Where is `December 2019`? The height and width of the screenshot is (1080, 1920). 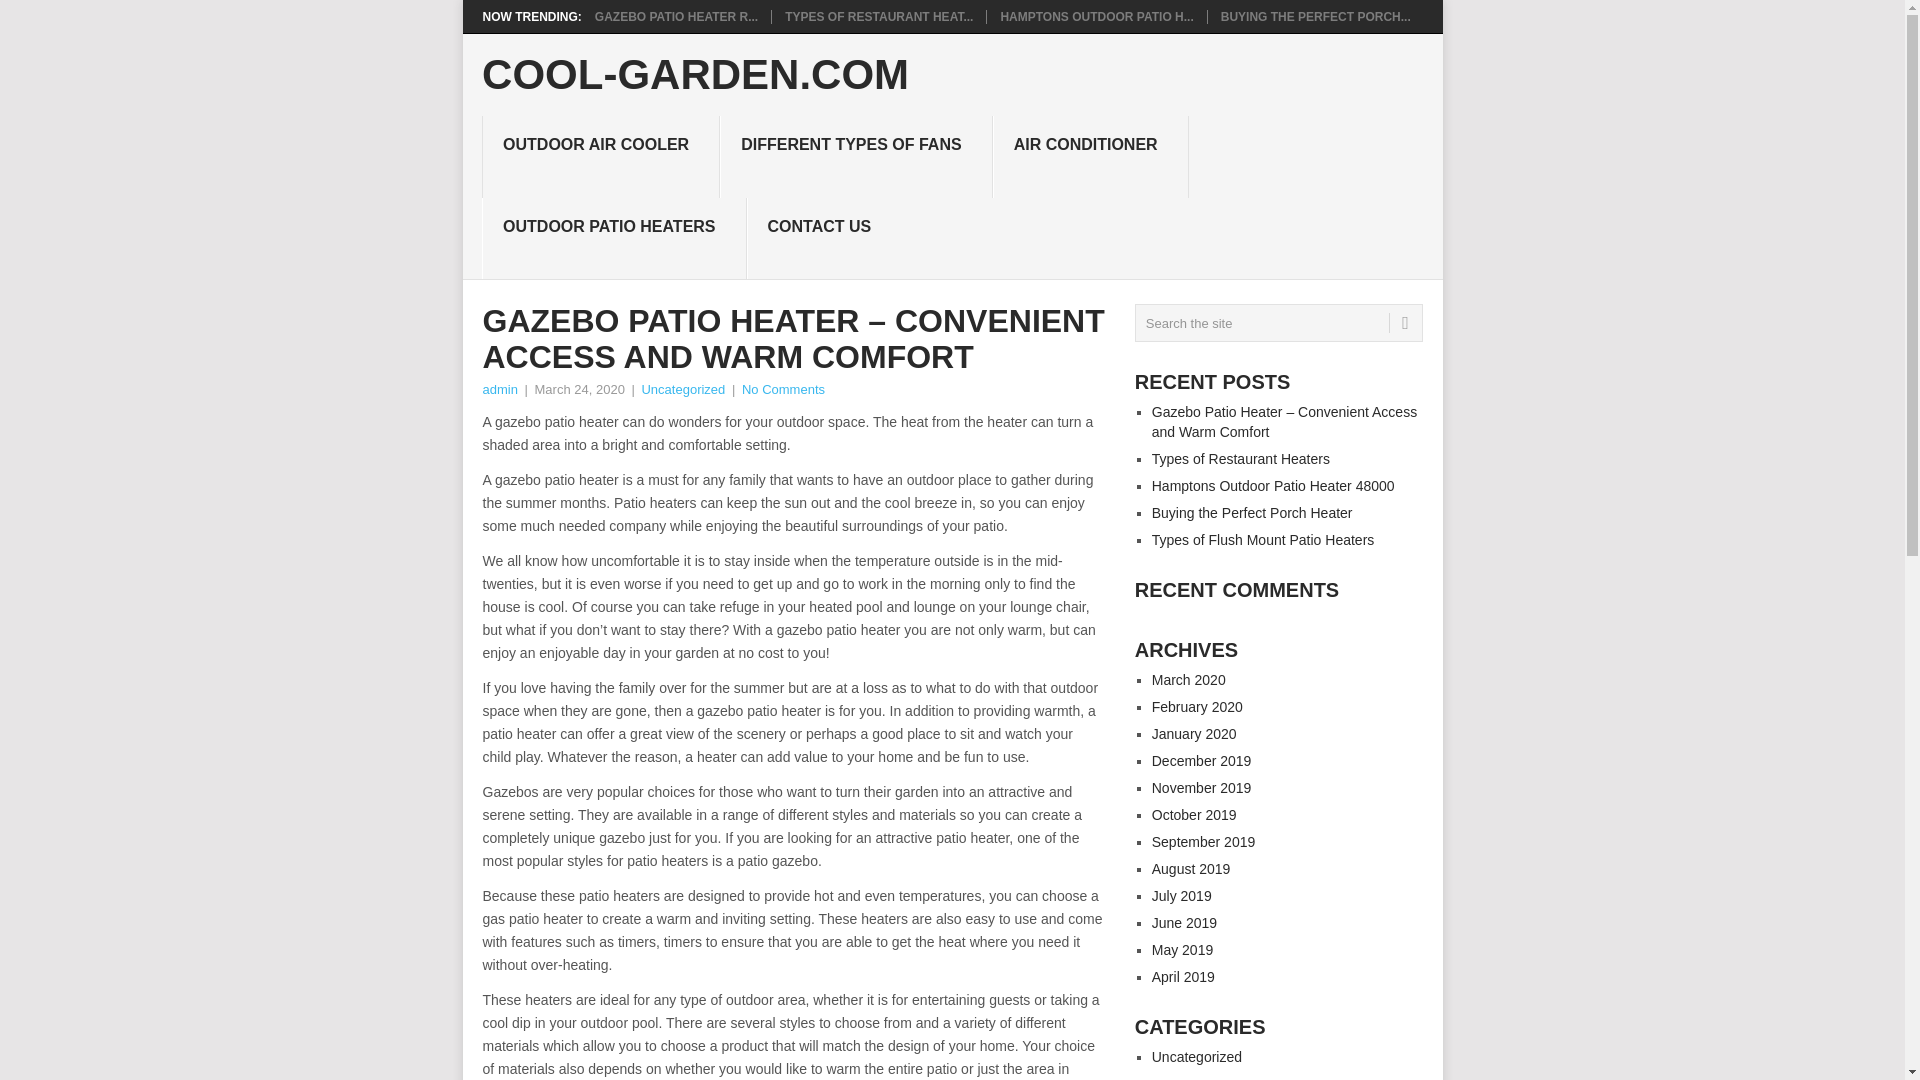
December 2019 is located at coordinates (1202, 760).